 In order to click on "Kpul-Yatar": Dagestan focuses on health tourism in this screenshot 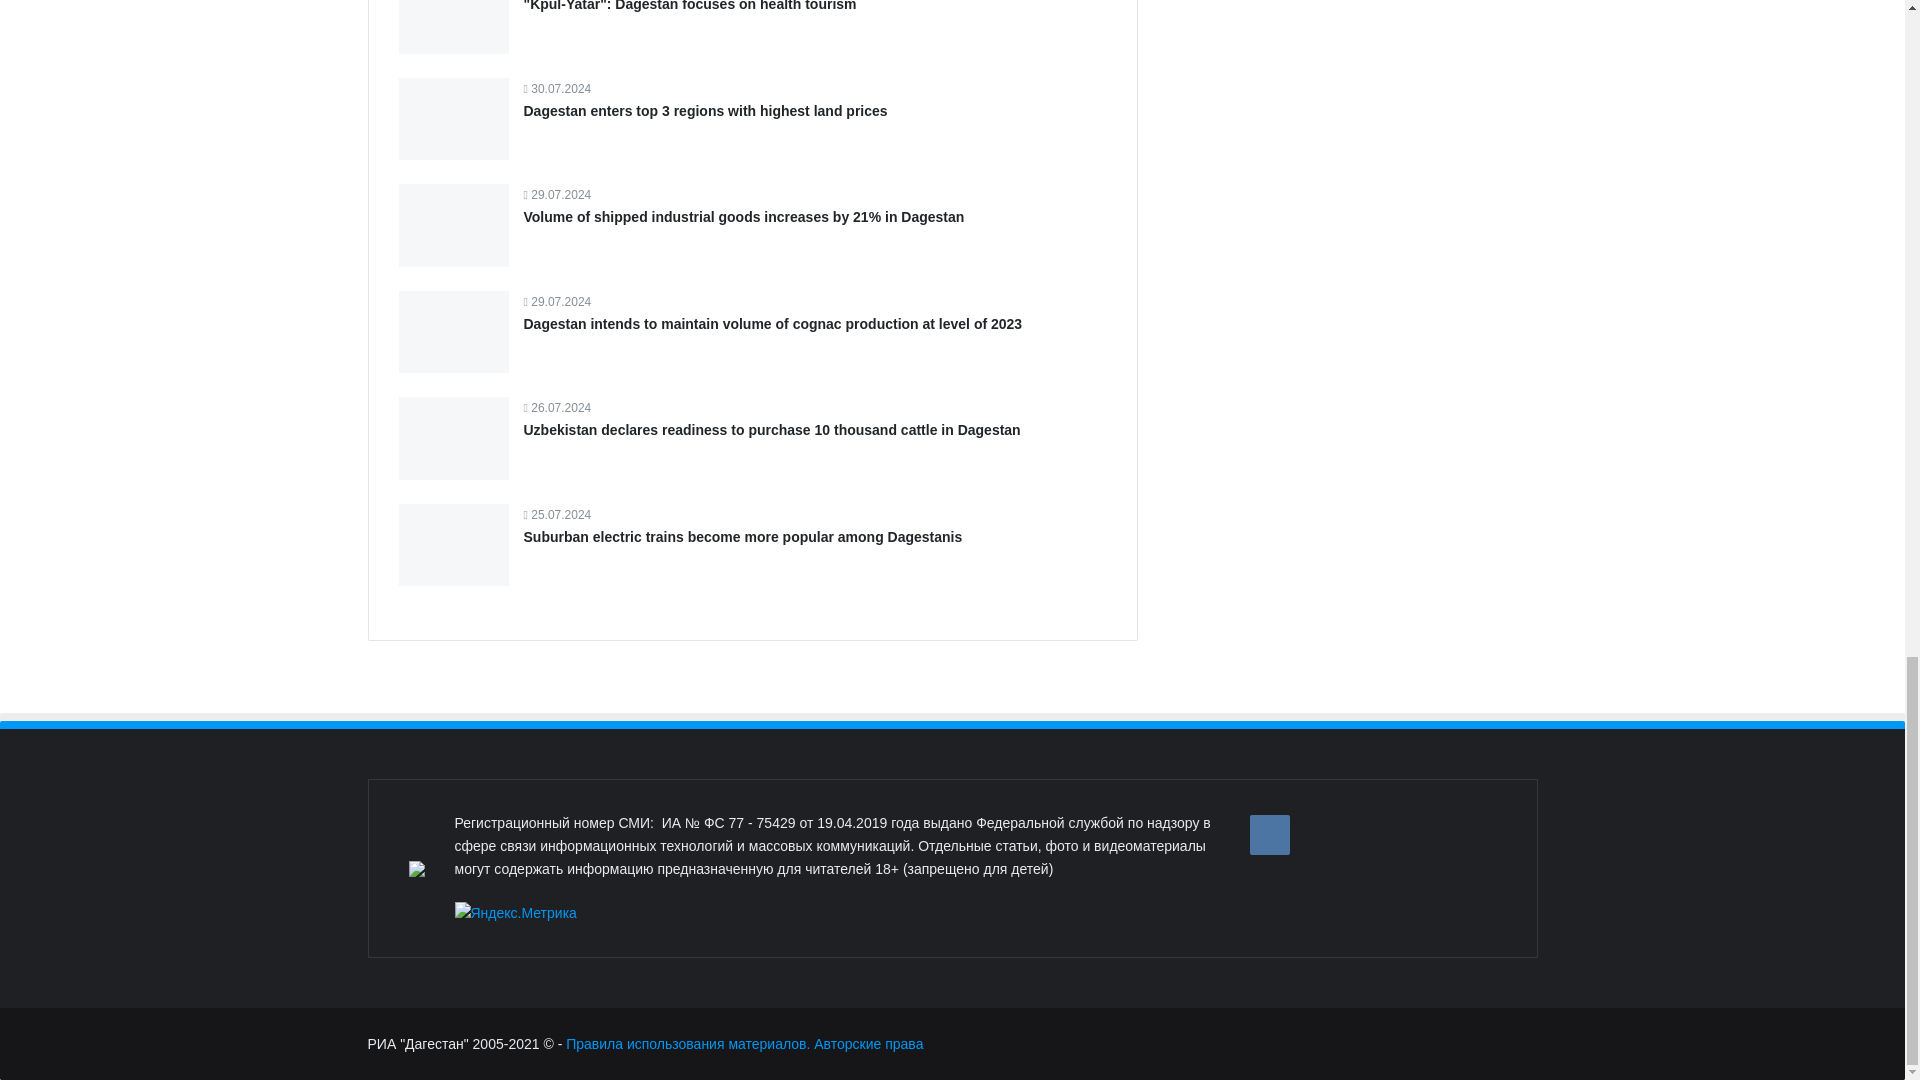, I will do `click(690, 6)`.